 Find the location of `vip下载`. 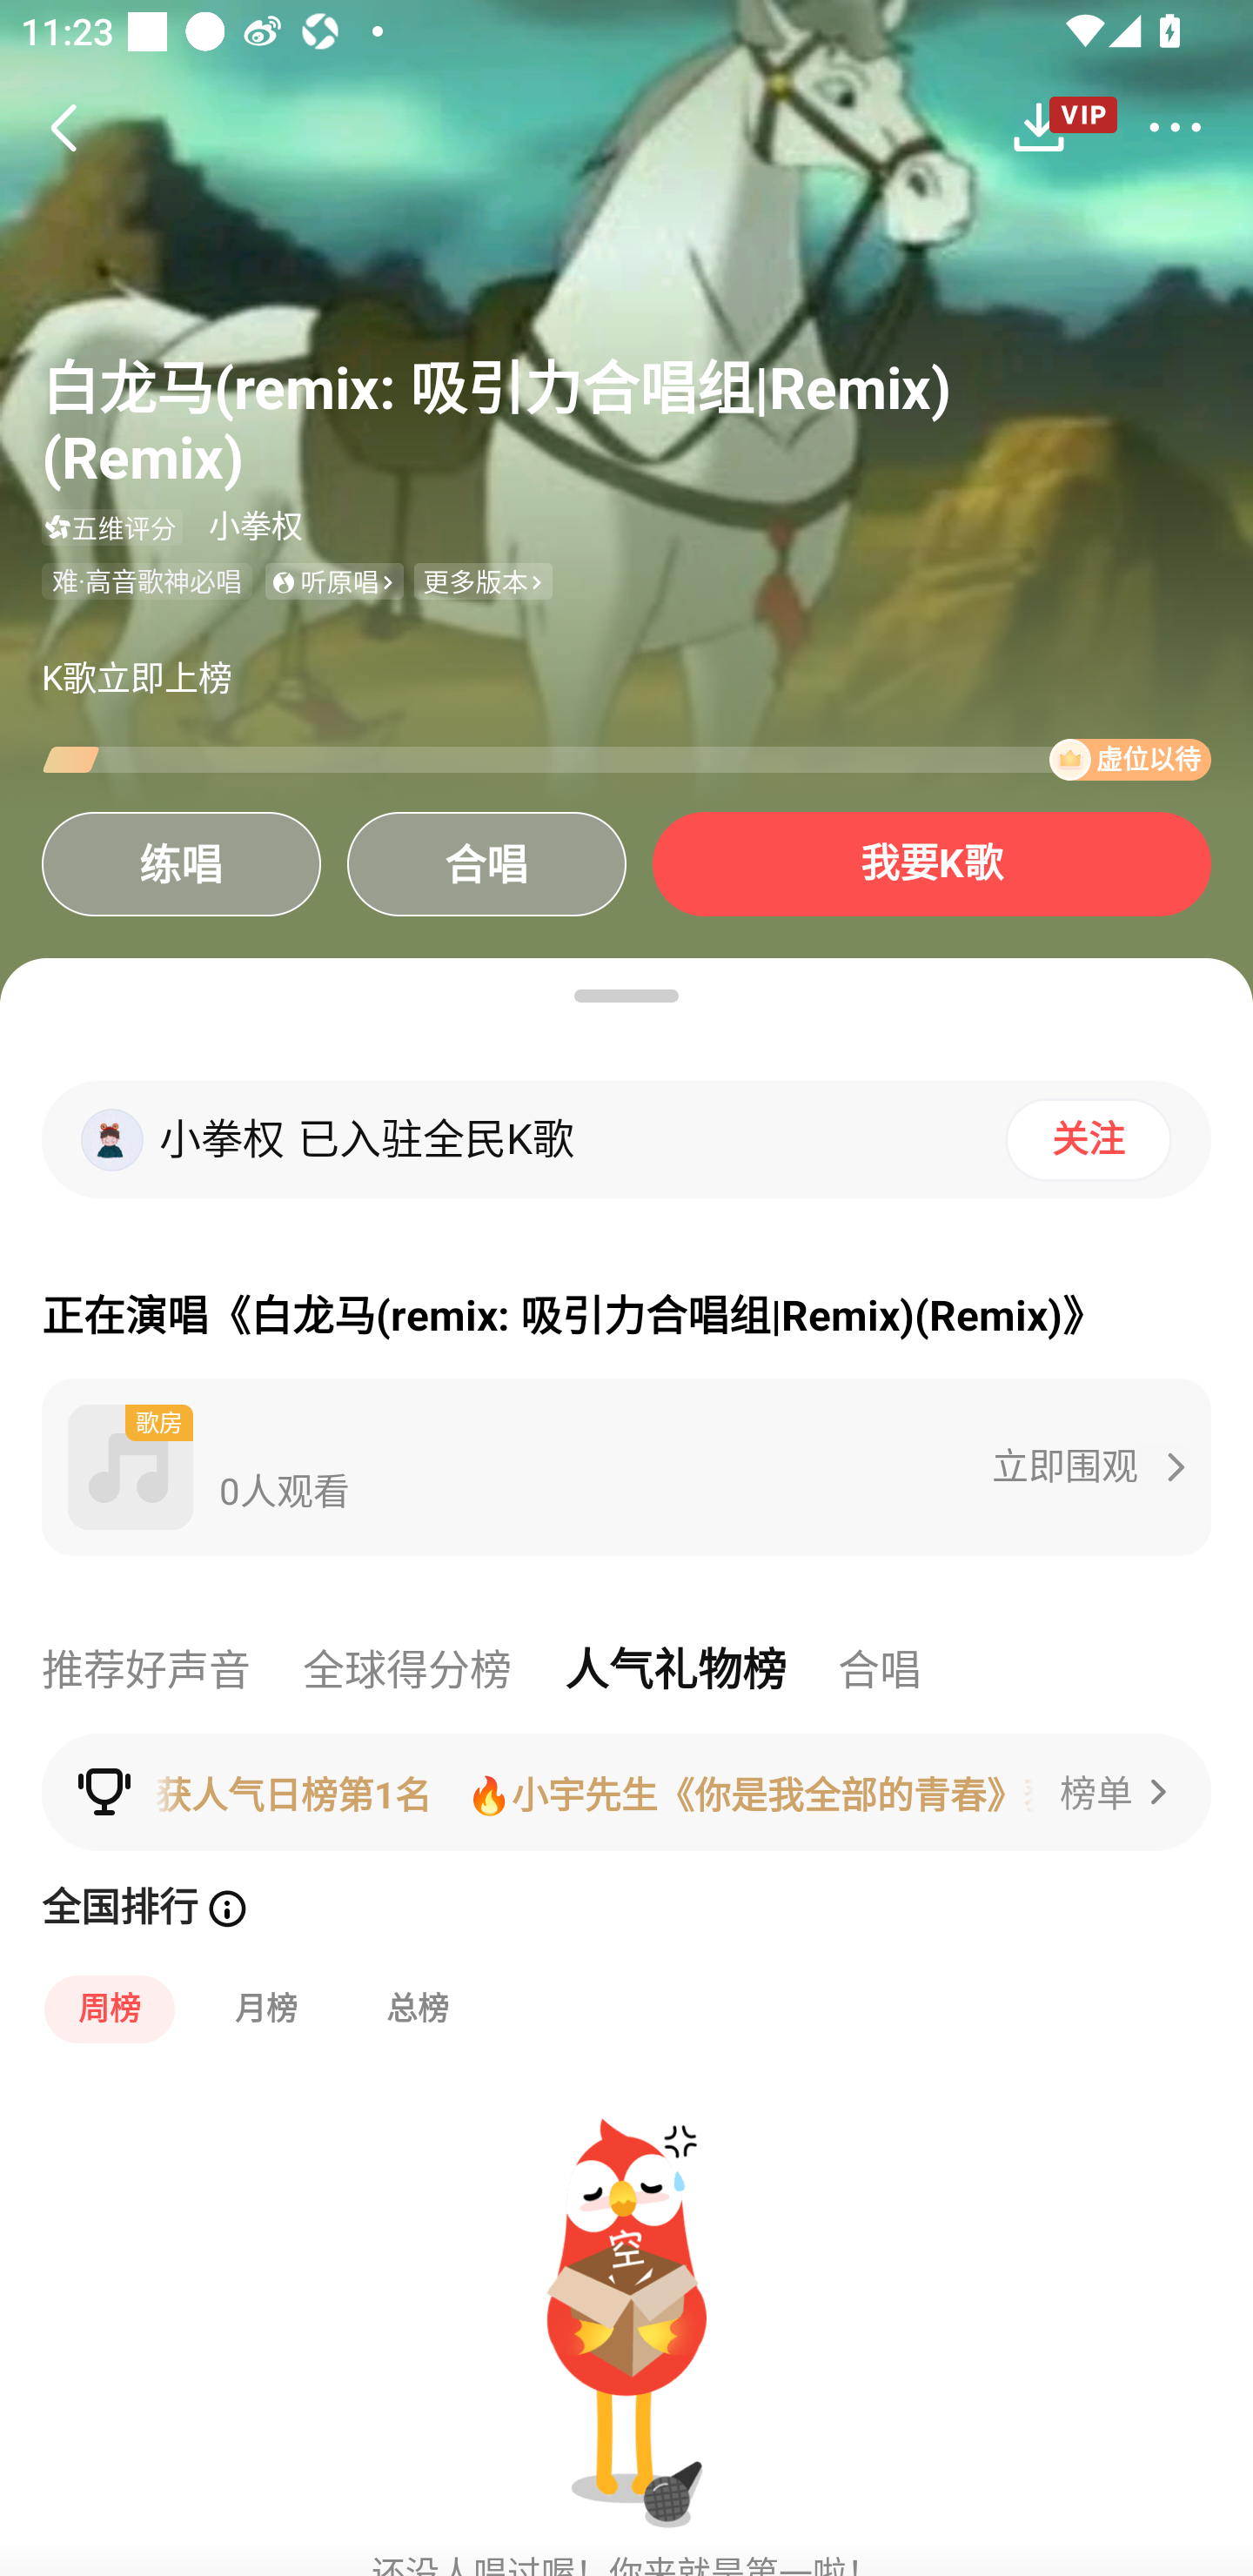

vip下载 is located at coordinates (1062, 129).